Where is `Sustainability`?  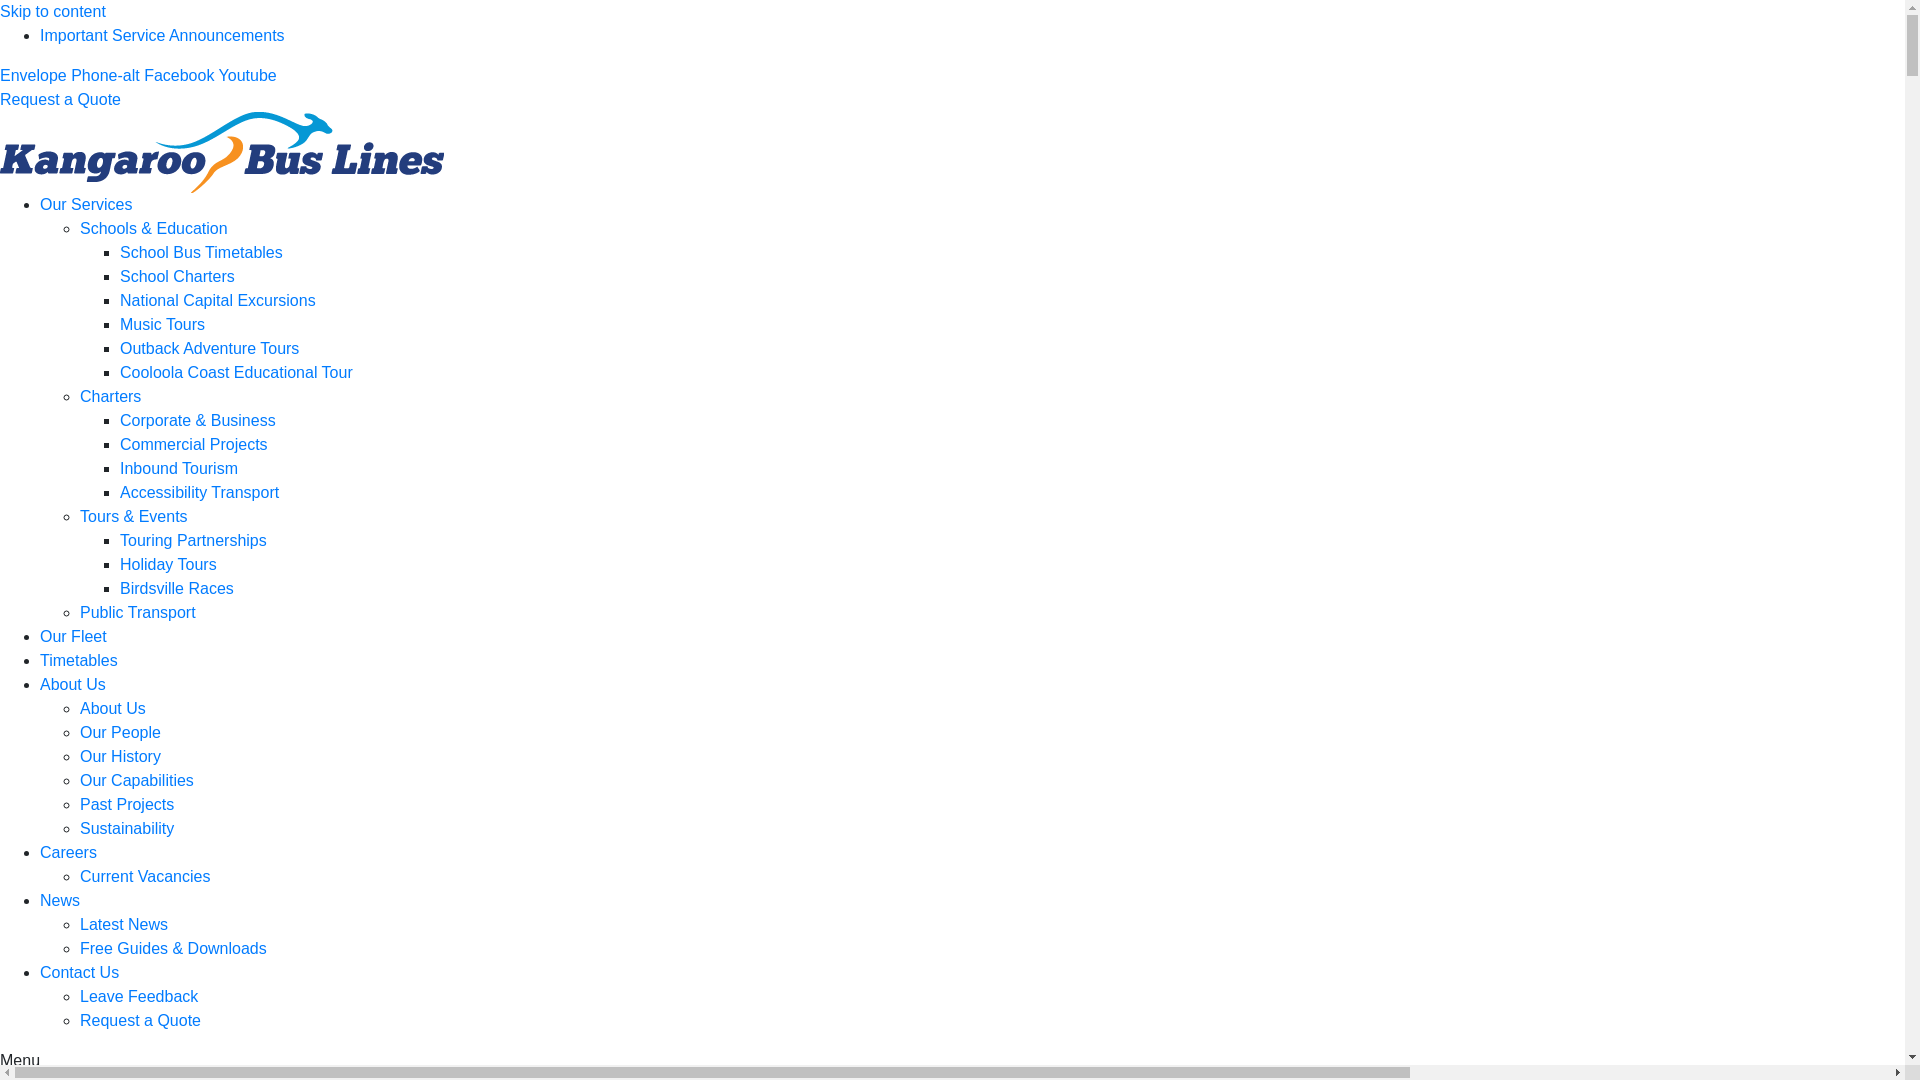 Sustainability is located at coordinates (127, 828).